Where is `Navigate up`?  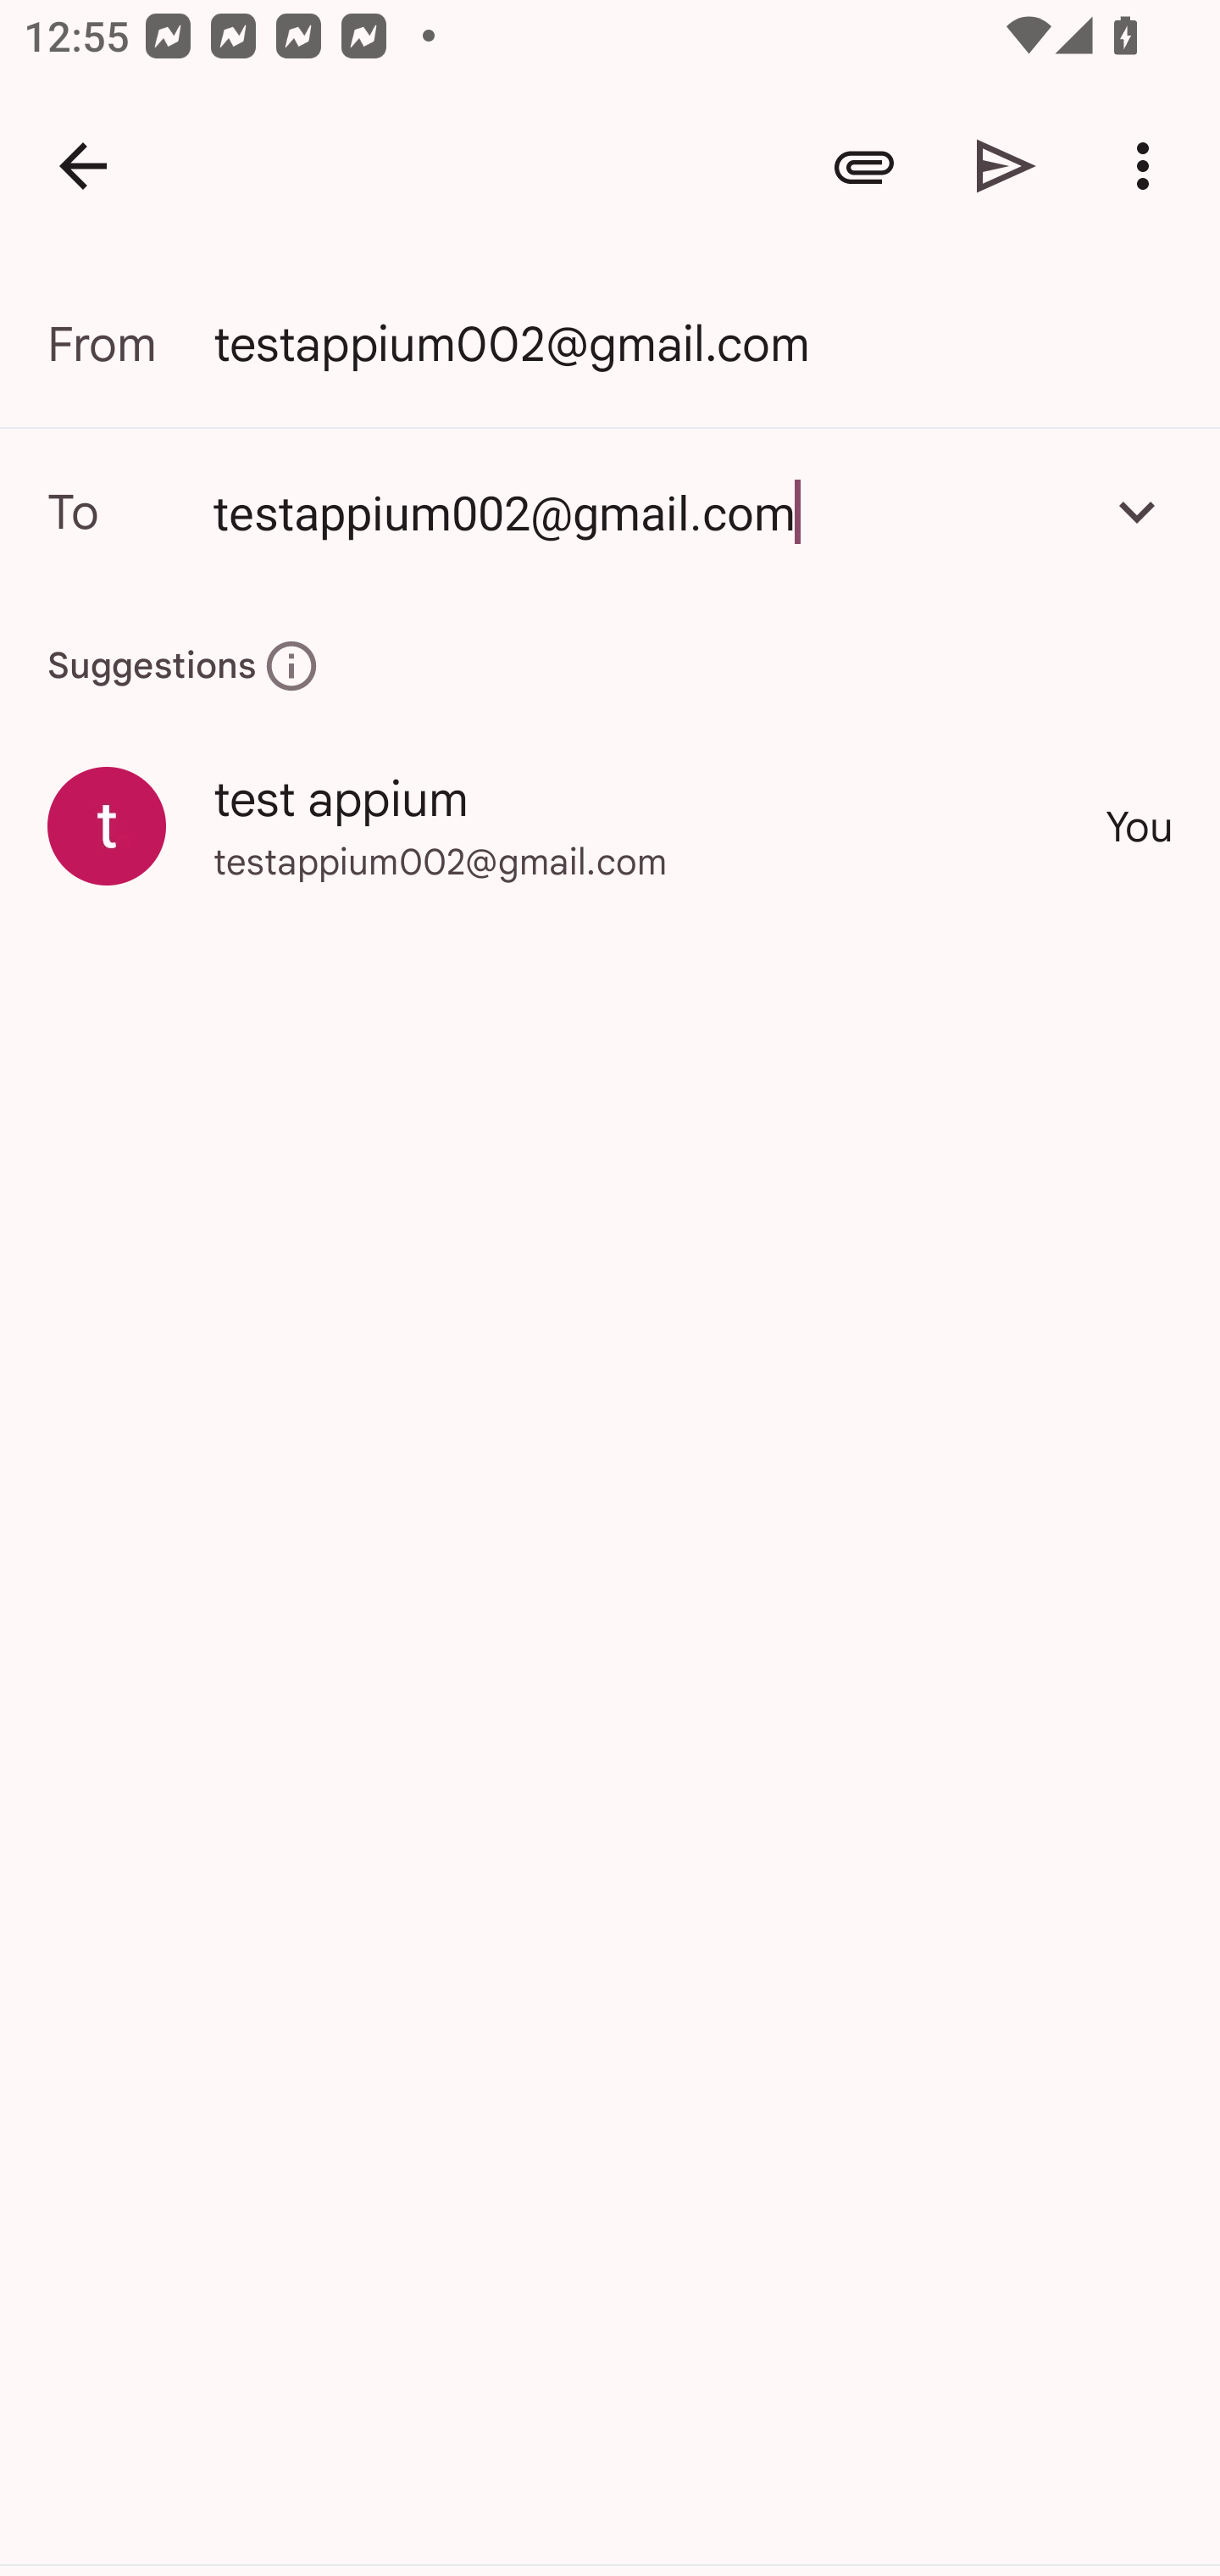 Navigate up is located at coordinates (83, 166).